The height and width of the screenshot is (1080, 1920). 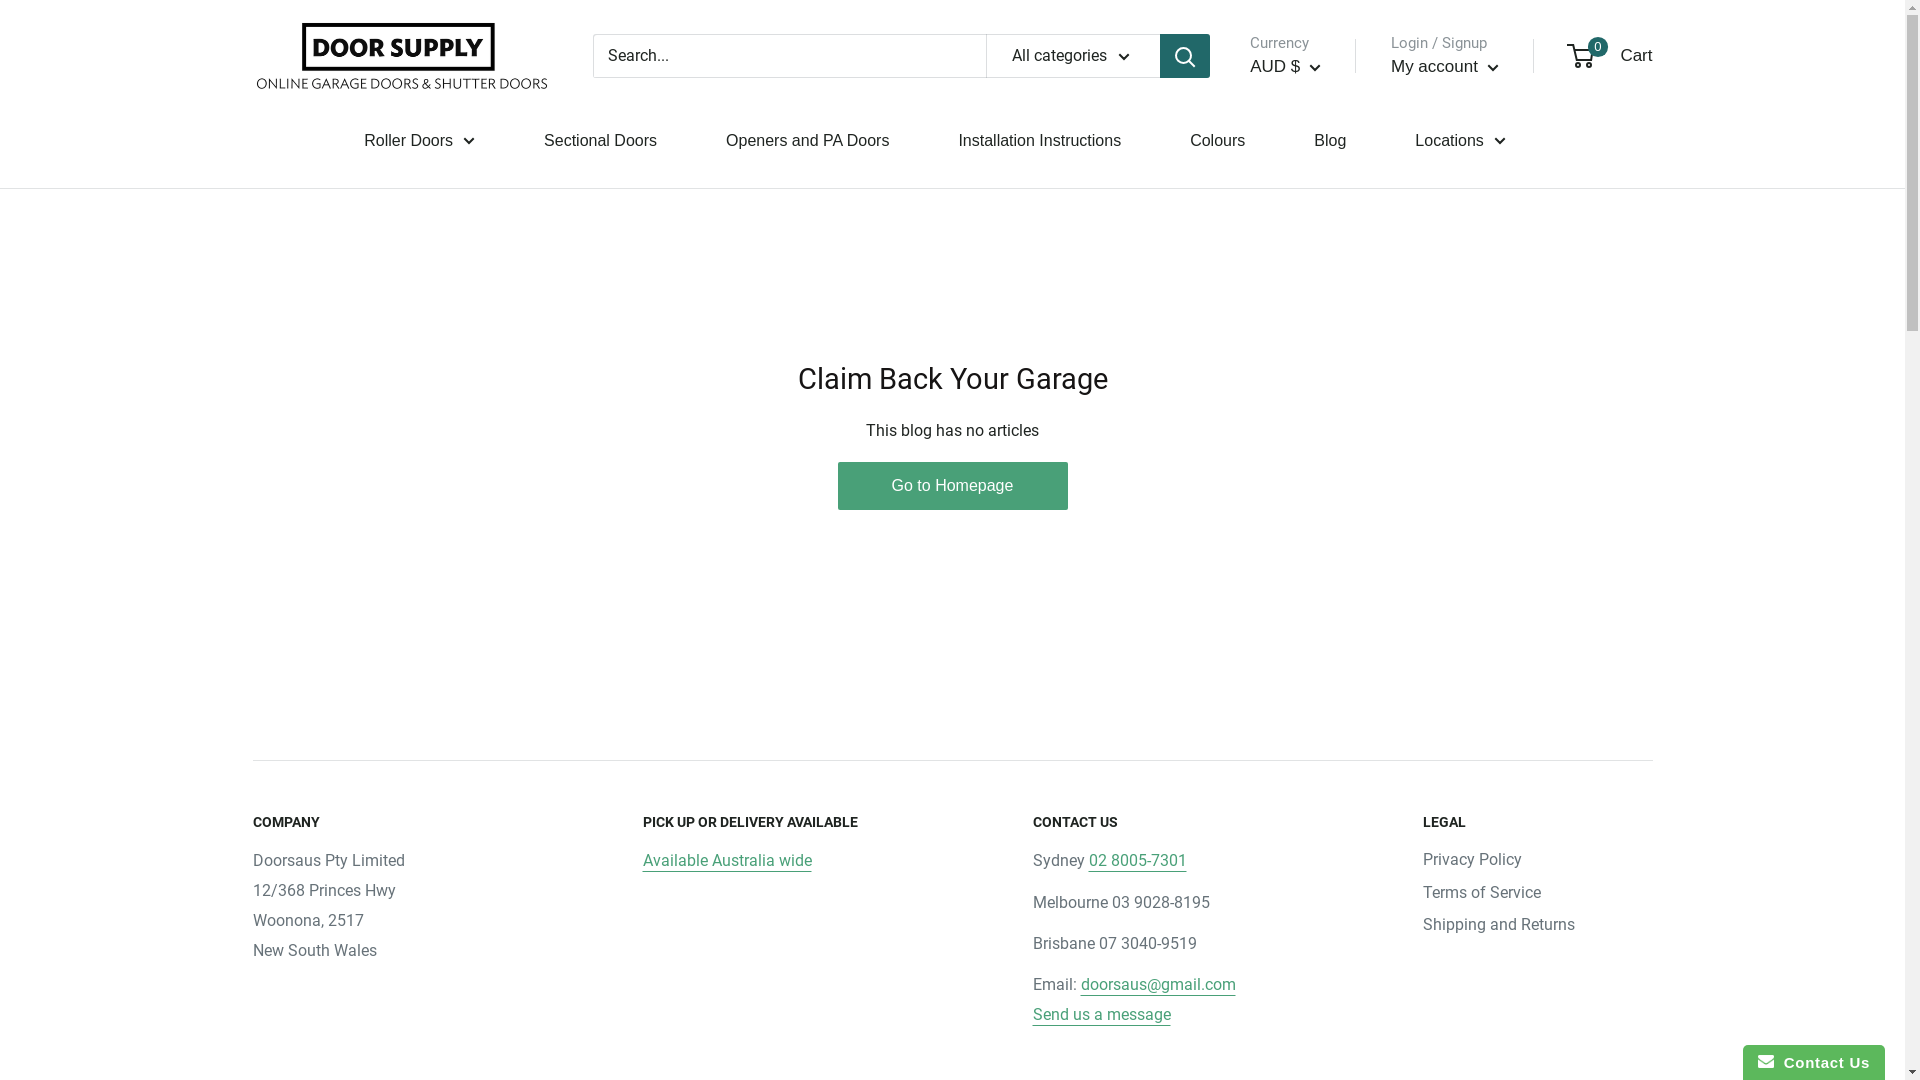 What do you see at coordinates (304, 344) in the screenshot?
I see `SHP` at bounding box center [304, 344].